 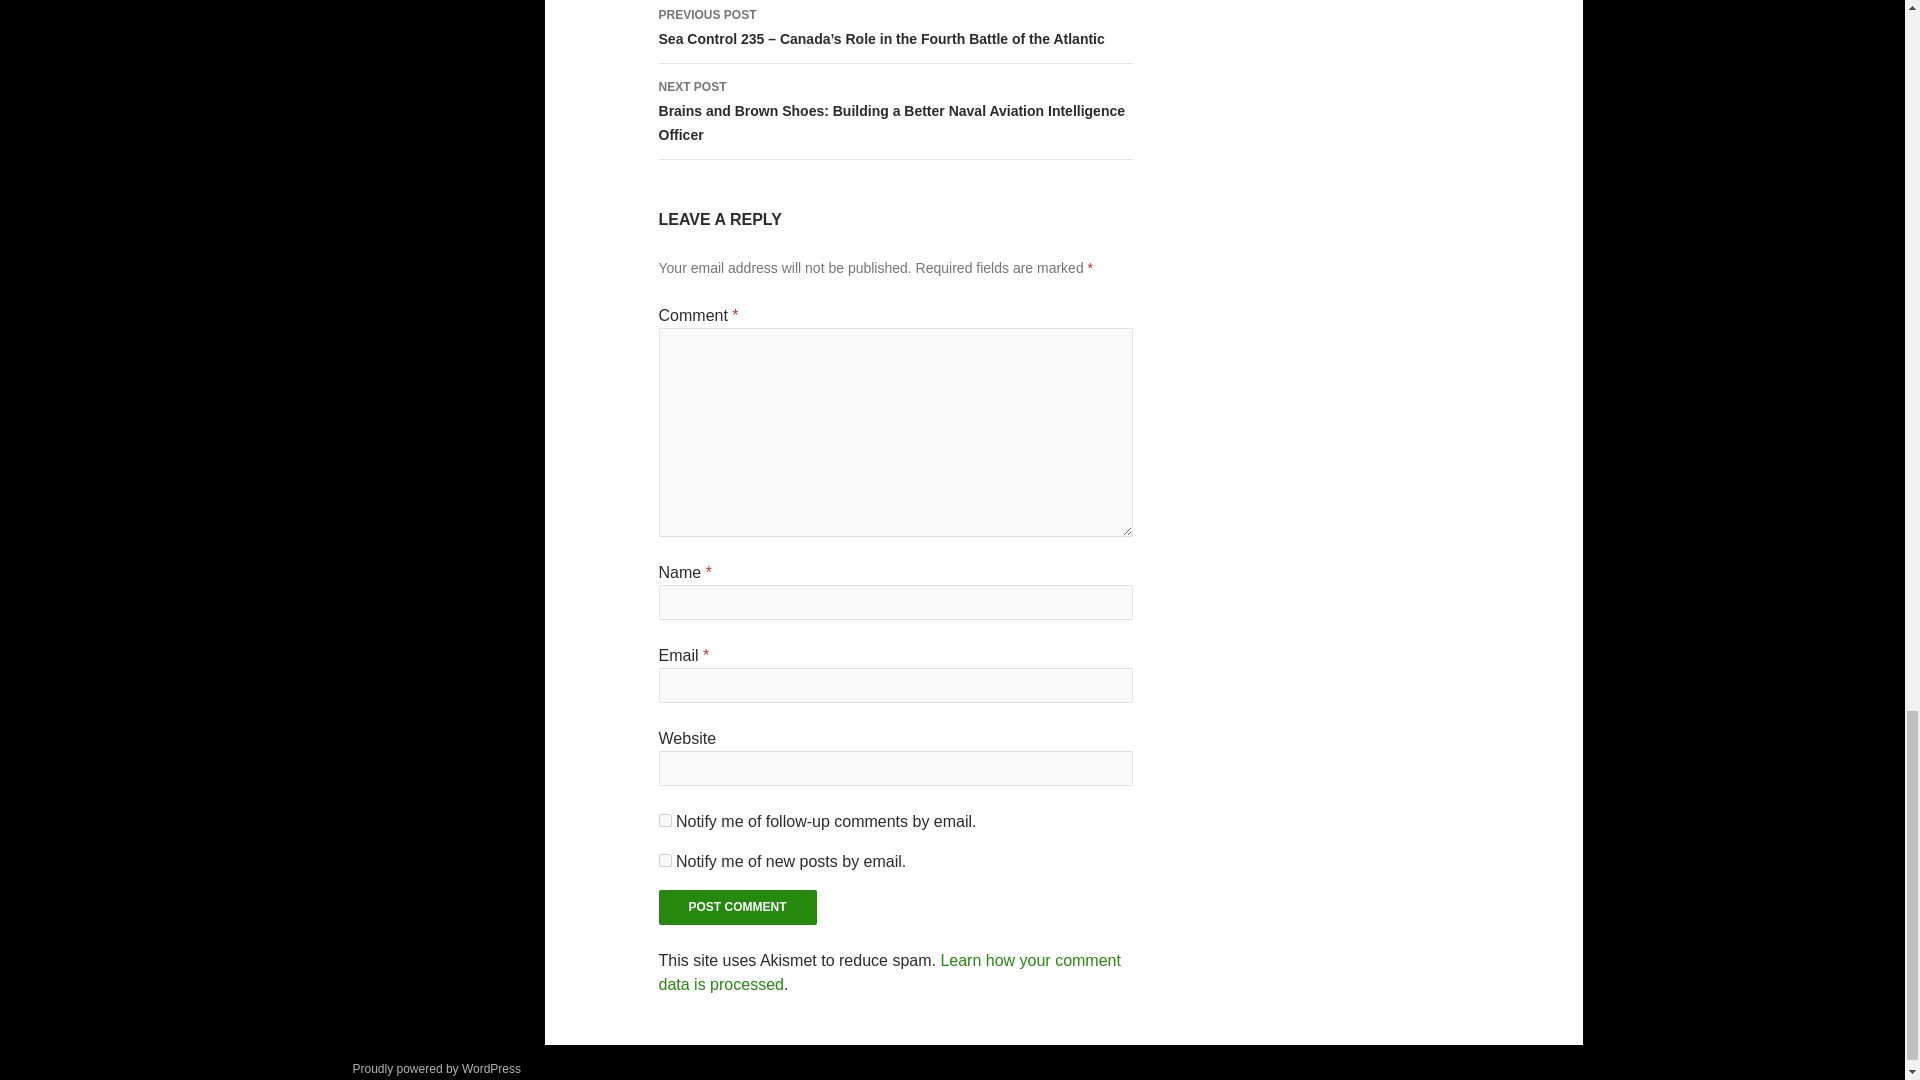 I want to click on subscribe, so click(x=665, y=860).